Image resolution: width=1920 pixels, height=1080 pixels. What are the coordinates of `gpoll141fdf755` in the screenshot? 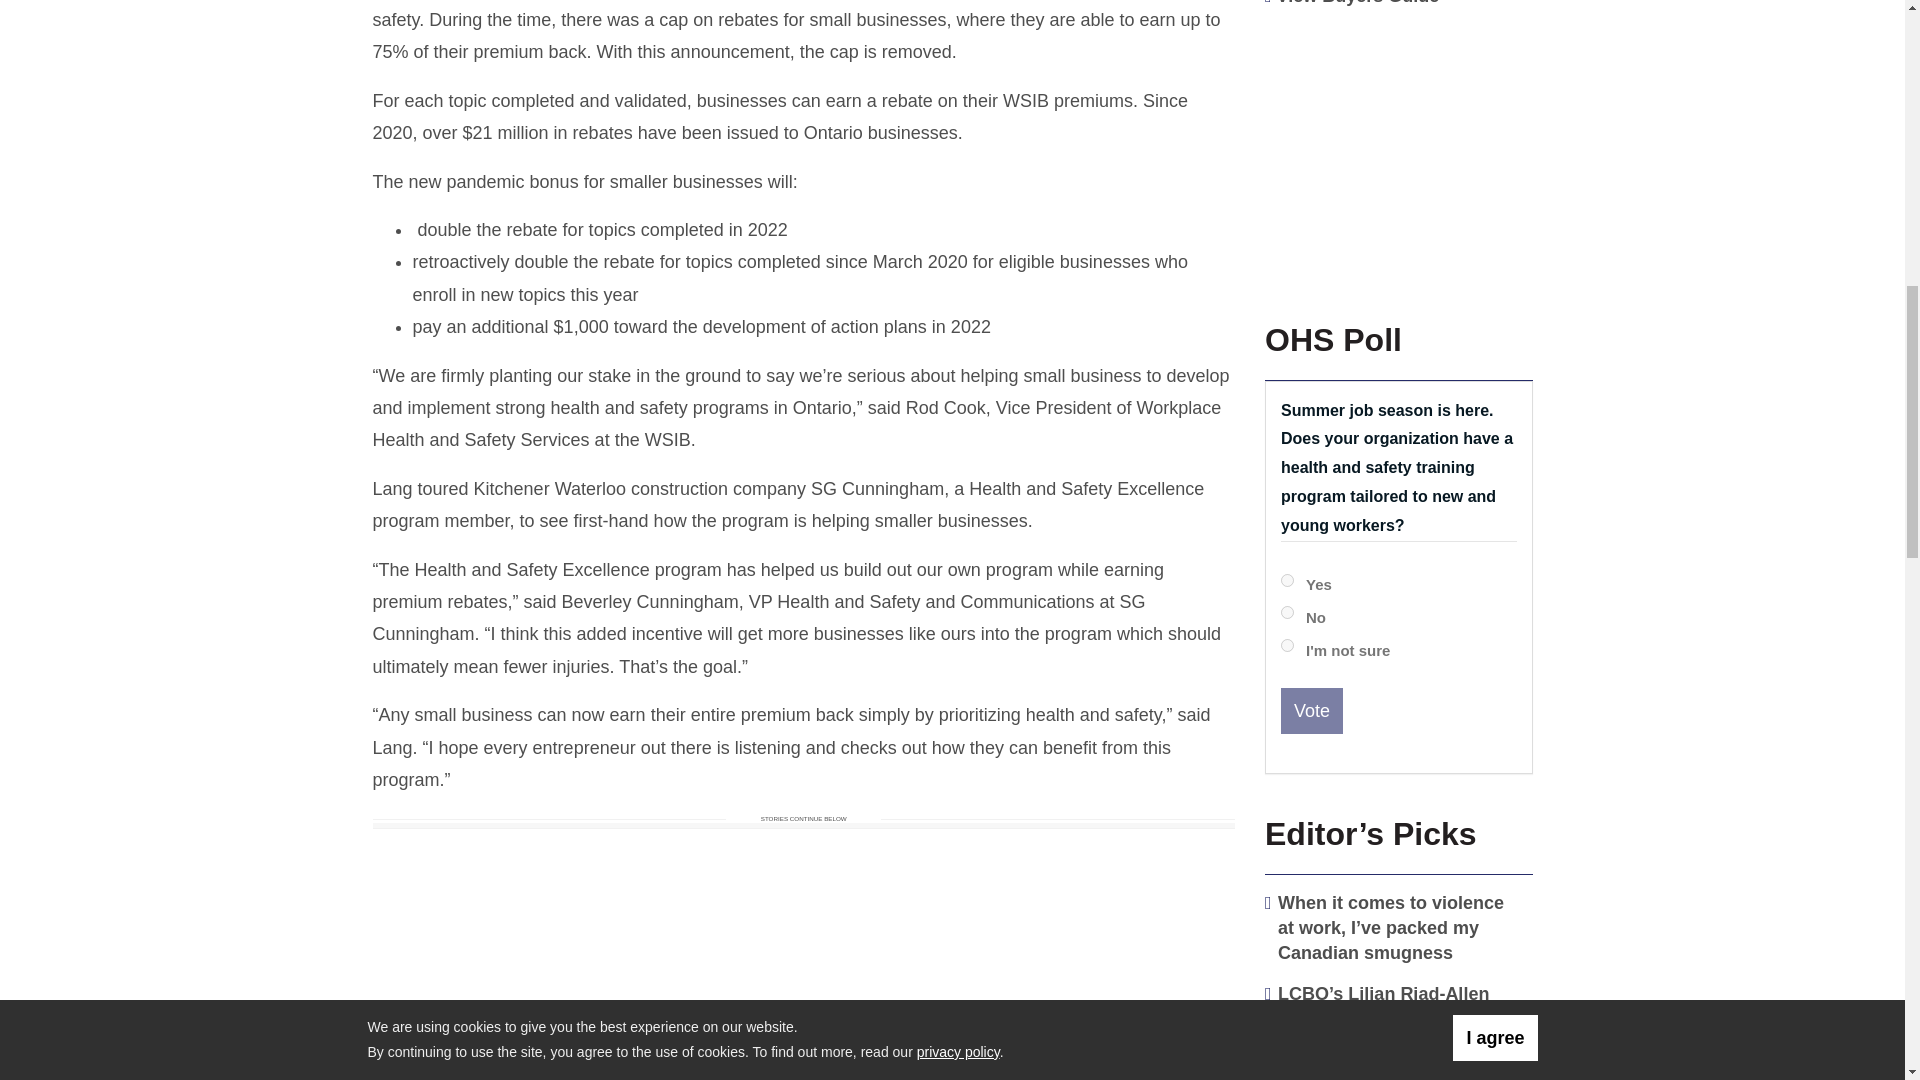 It's located at (1287, 646).